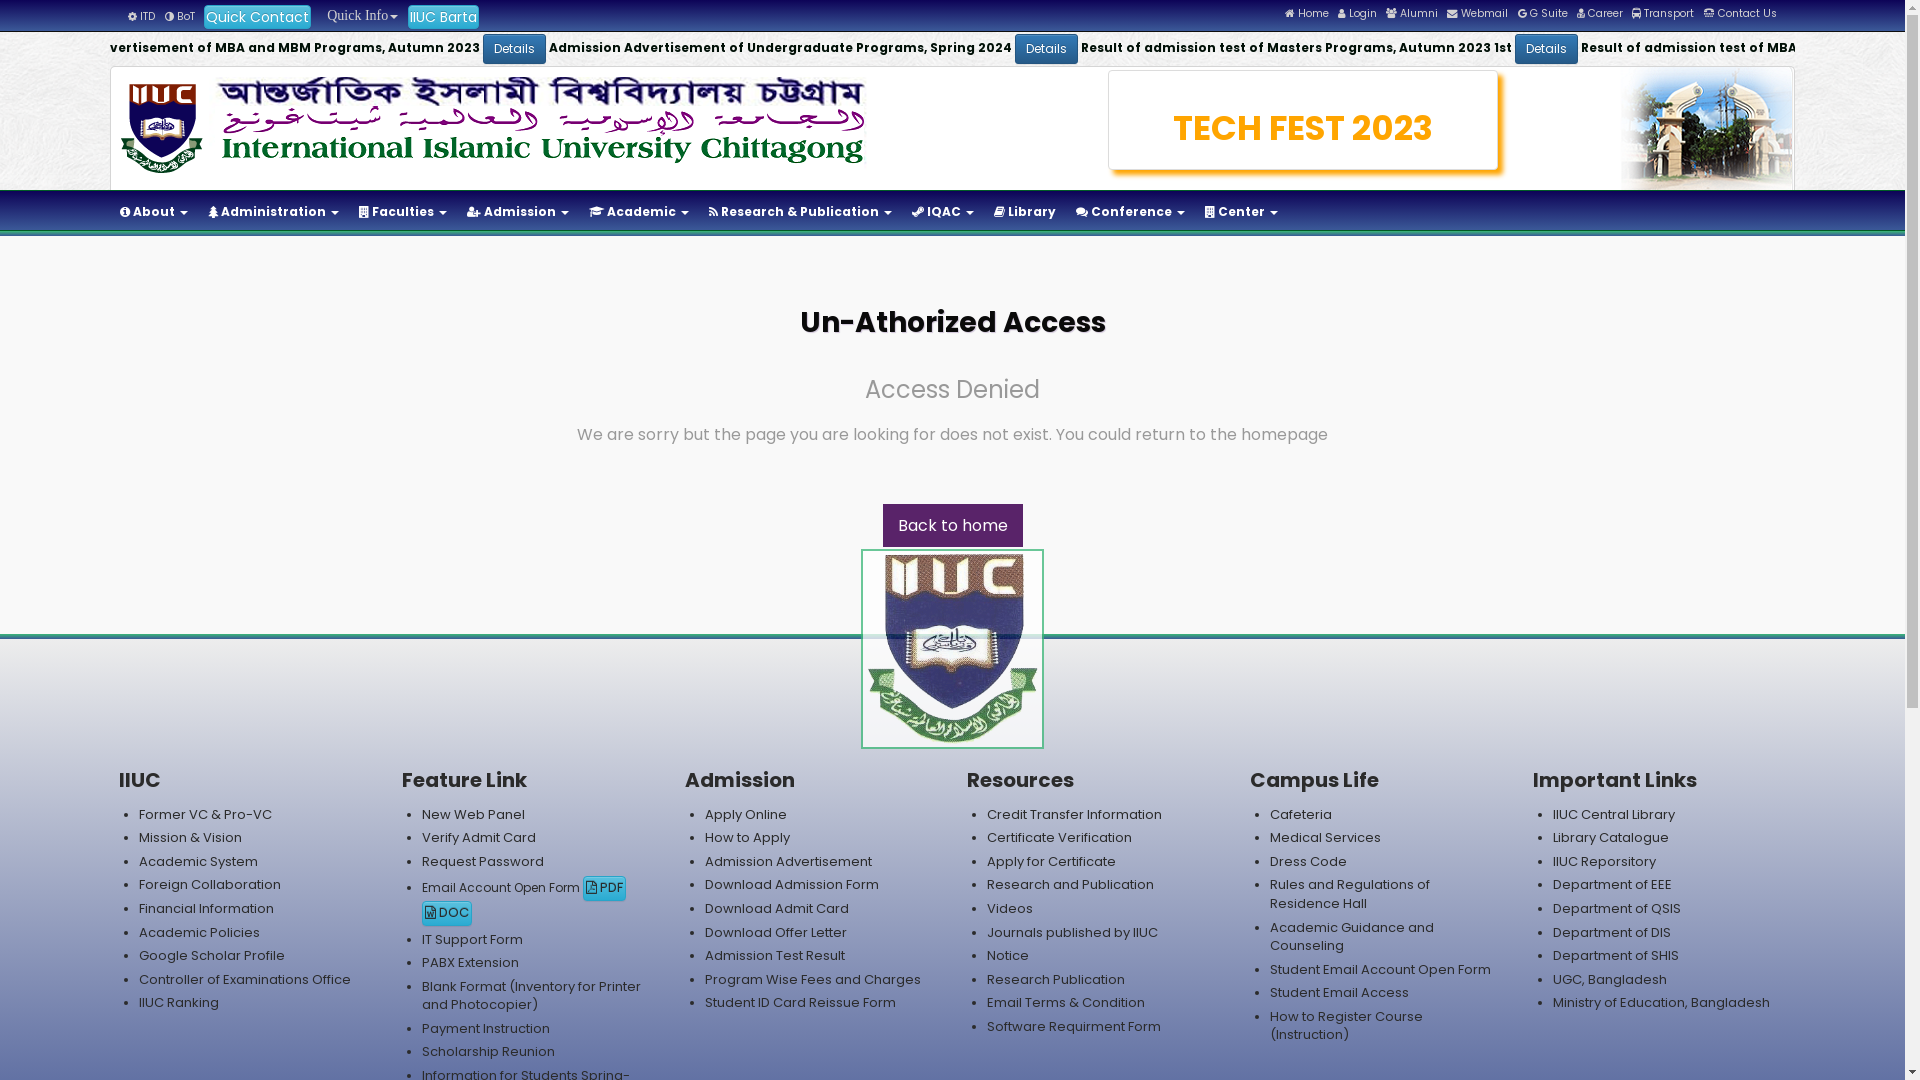 Image resolution: width=1920 pixels, height=1080 pixels. What do you see at coordinates (1326, 838) in the screenshot?
I see `Medical Services` at bounding box center [1326, 838].